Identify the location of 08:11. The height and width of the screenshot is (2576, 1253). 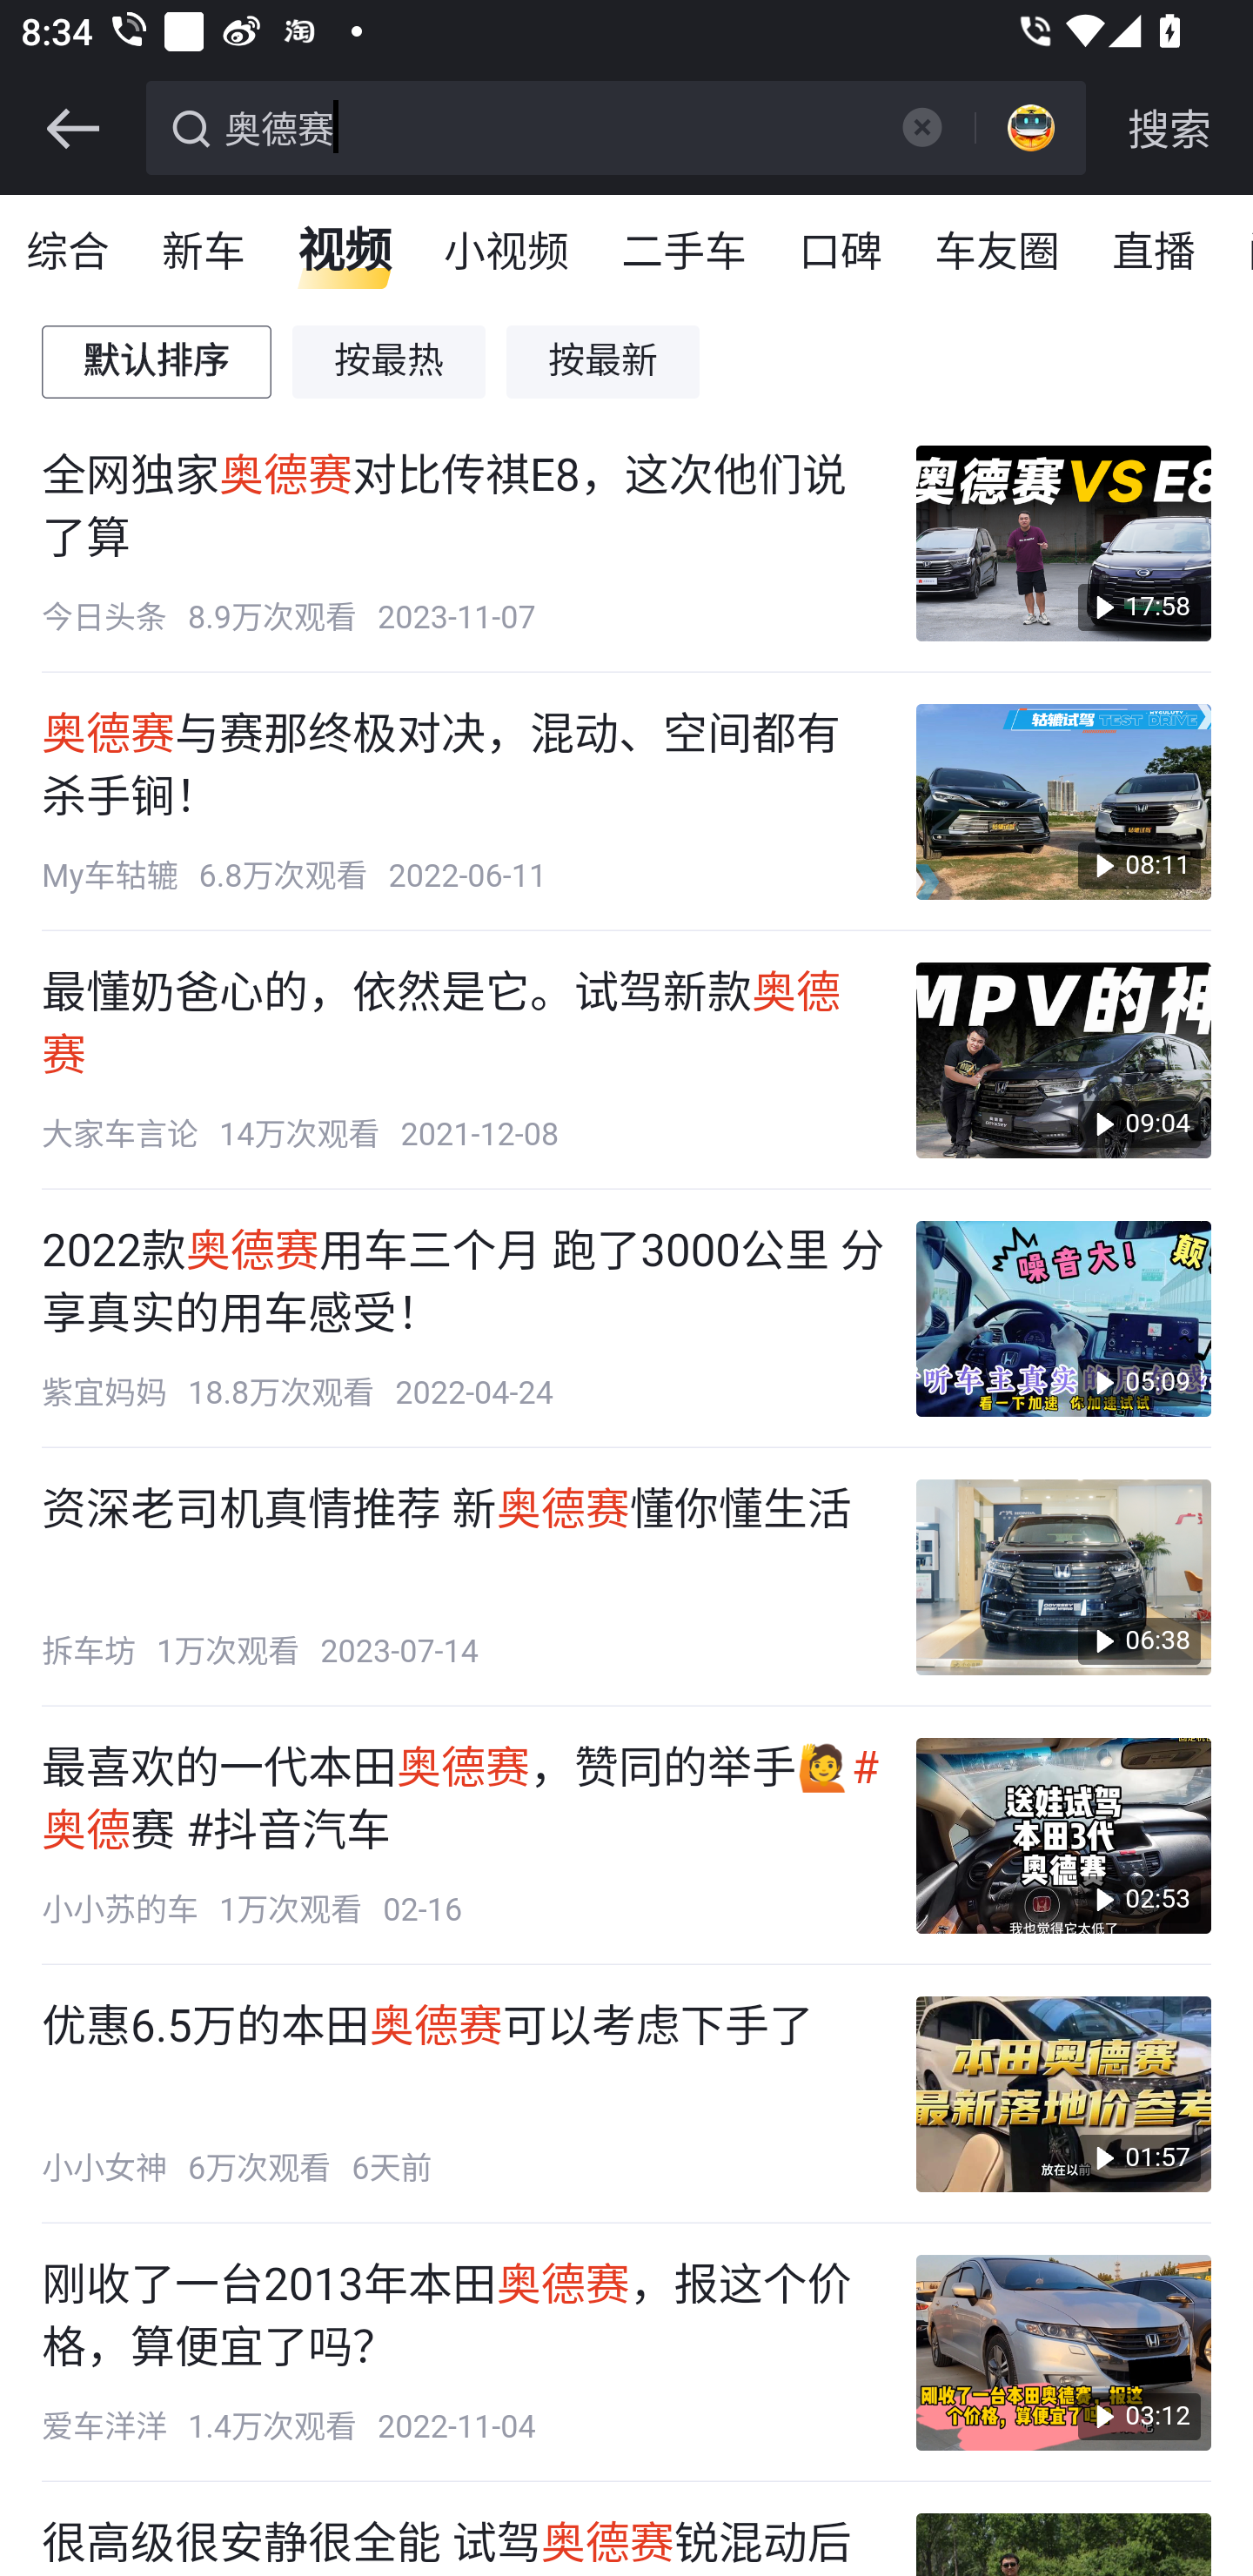
(1063, 801).